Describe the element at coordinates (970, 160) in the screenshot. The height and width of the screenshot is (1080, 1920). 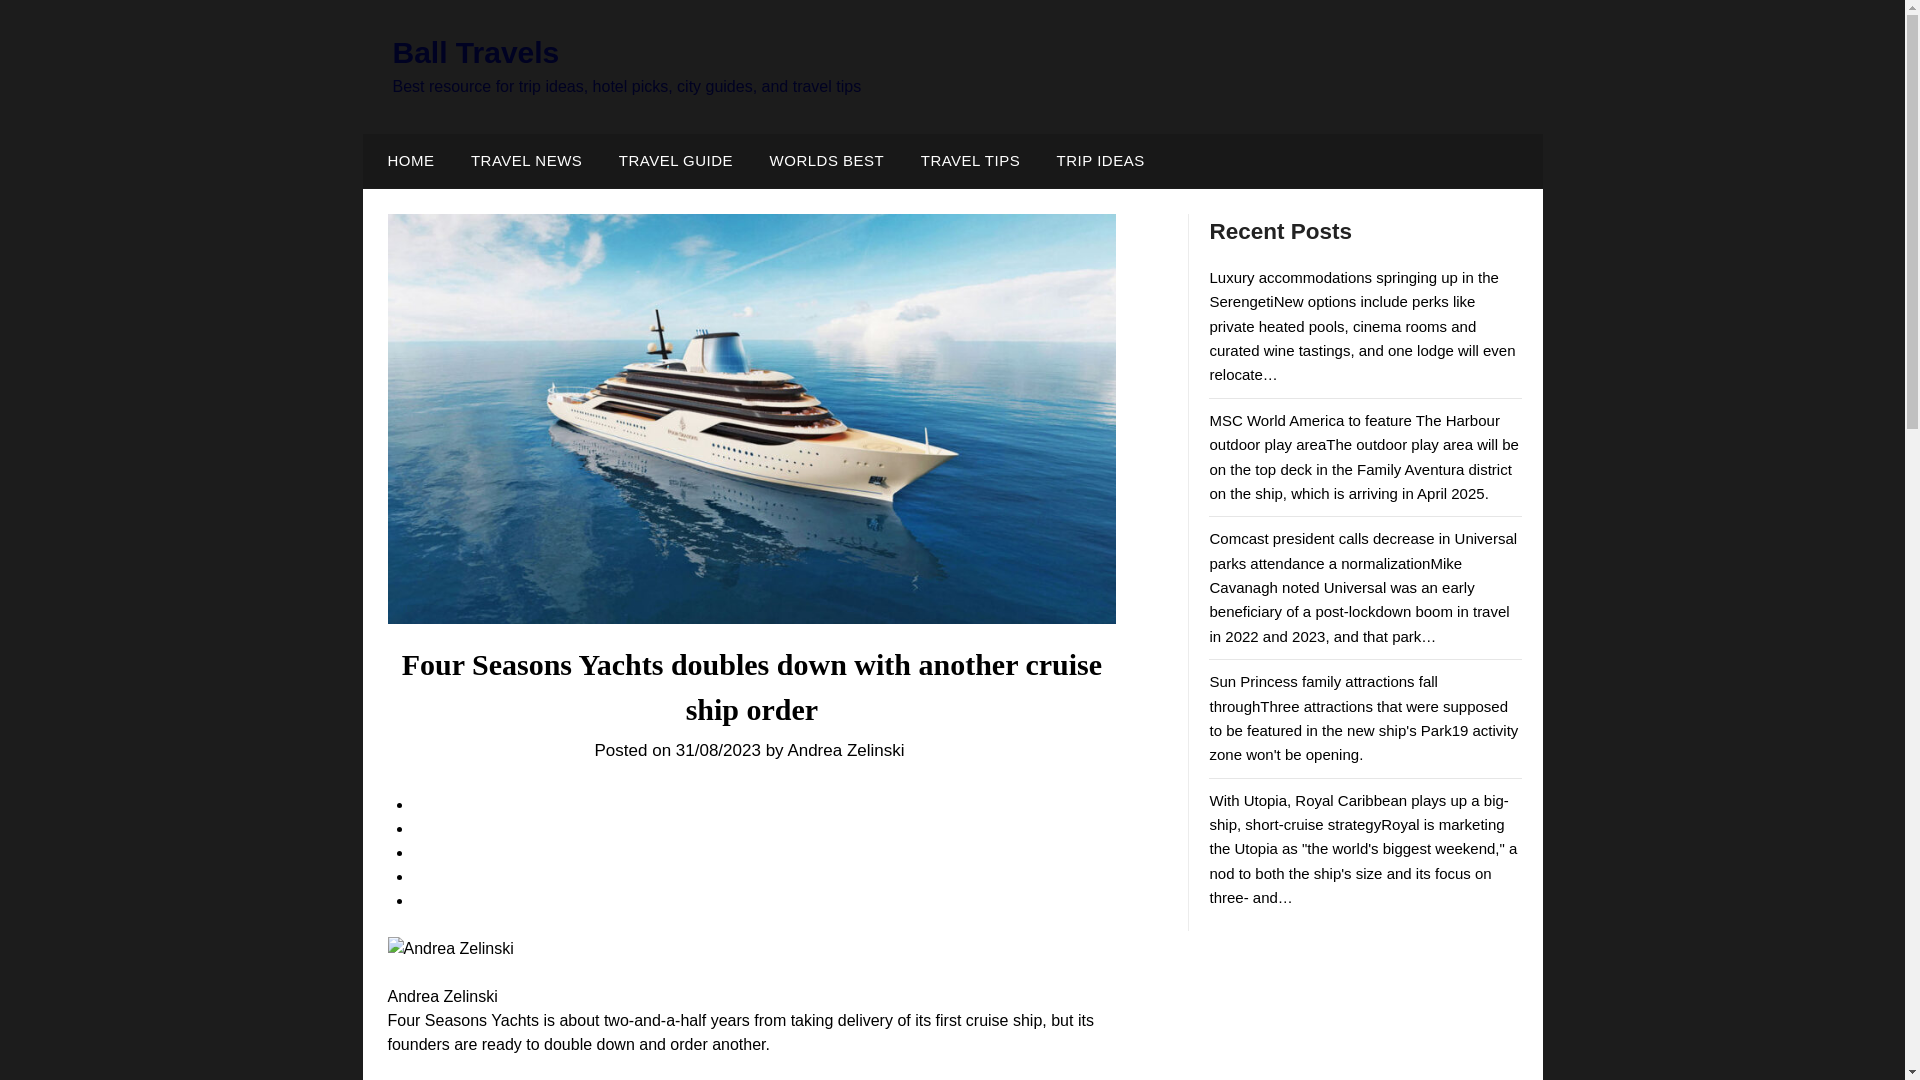
I see `TRAVEL TIPS` at that location.